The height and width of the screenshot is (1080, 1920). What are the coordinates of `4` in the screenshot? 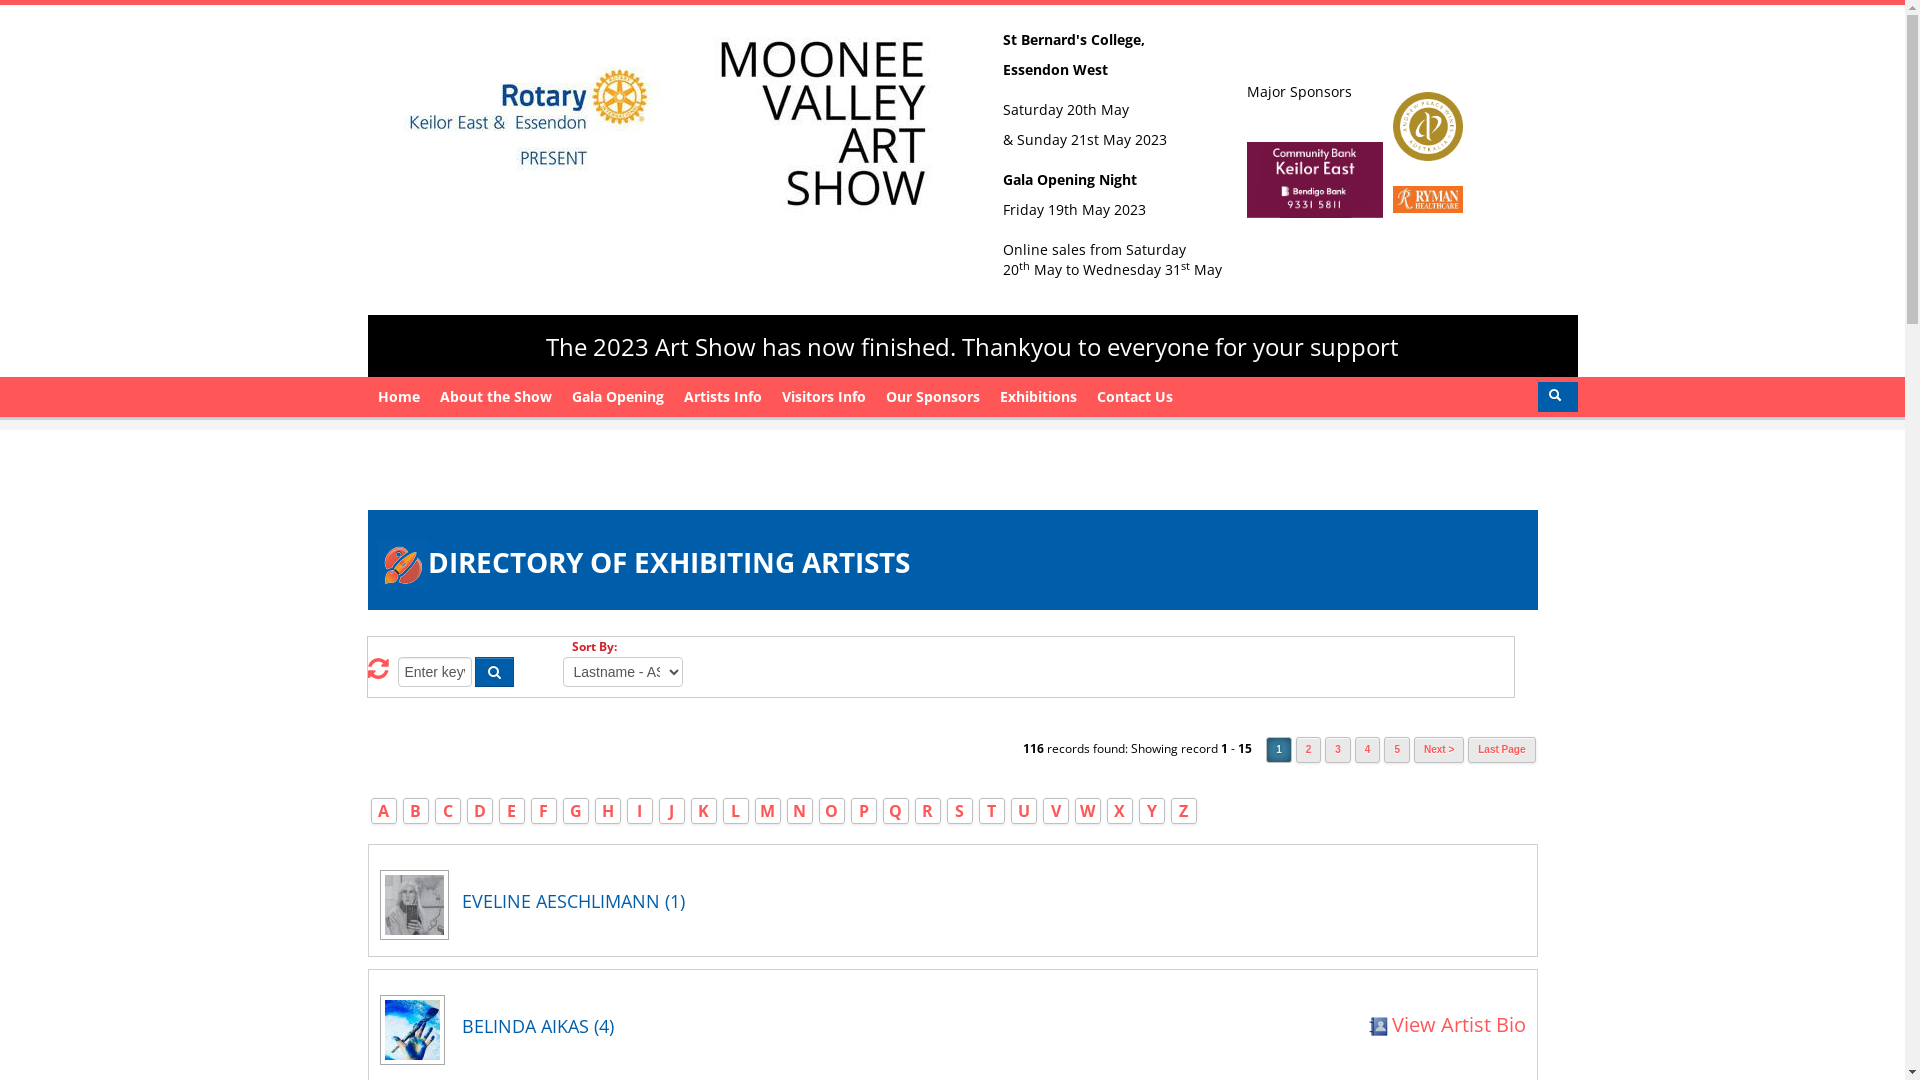 It's located at (1368, 750).